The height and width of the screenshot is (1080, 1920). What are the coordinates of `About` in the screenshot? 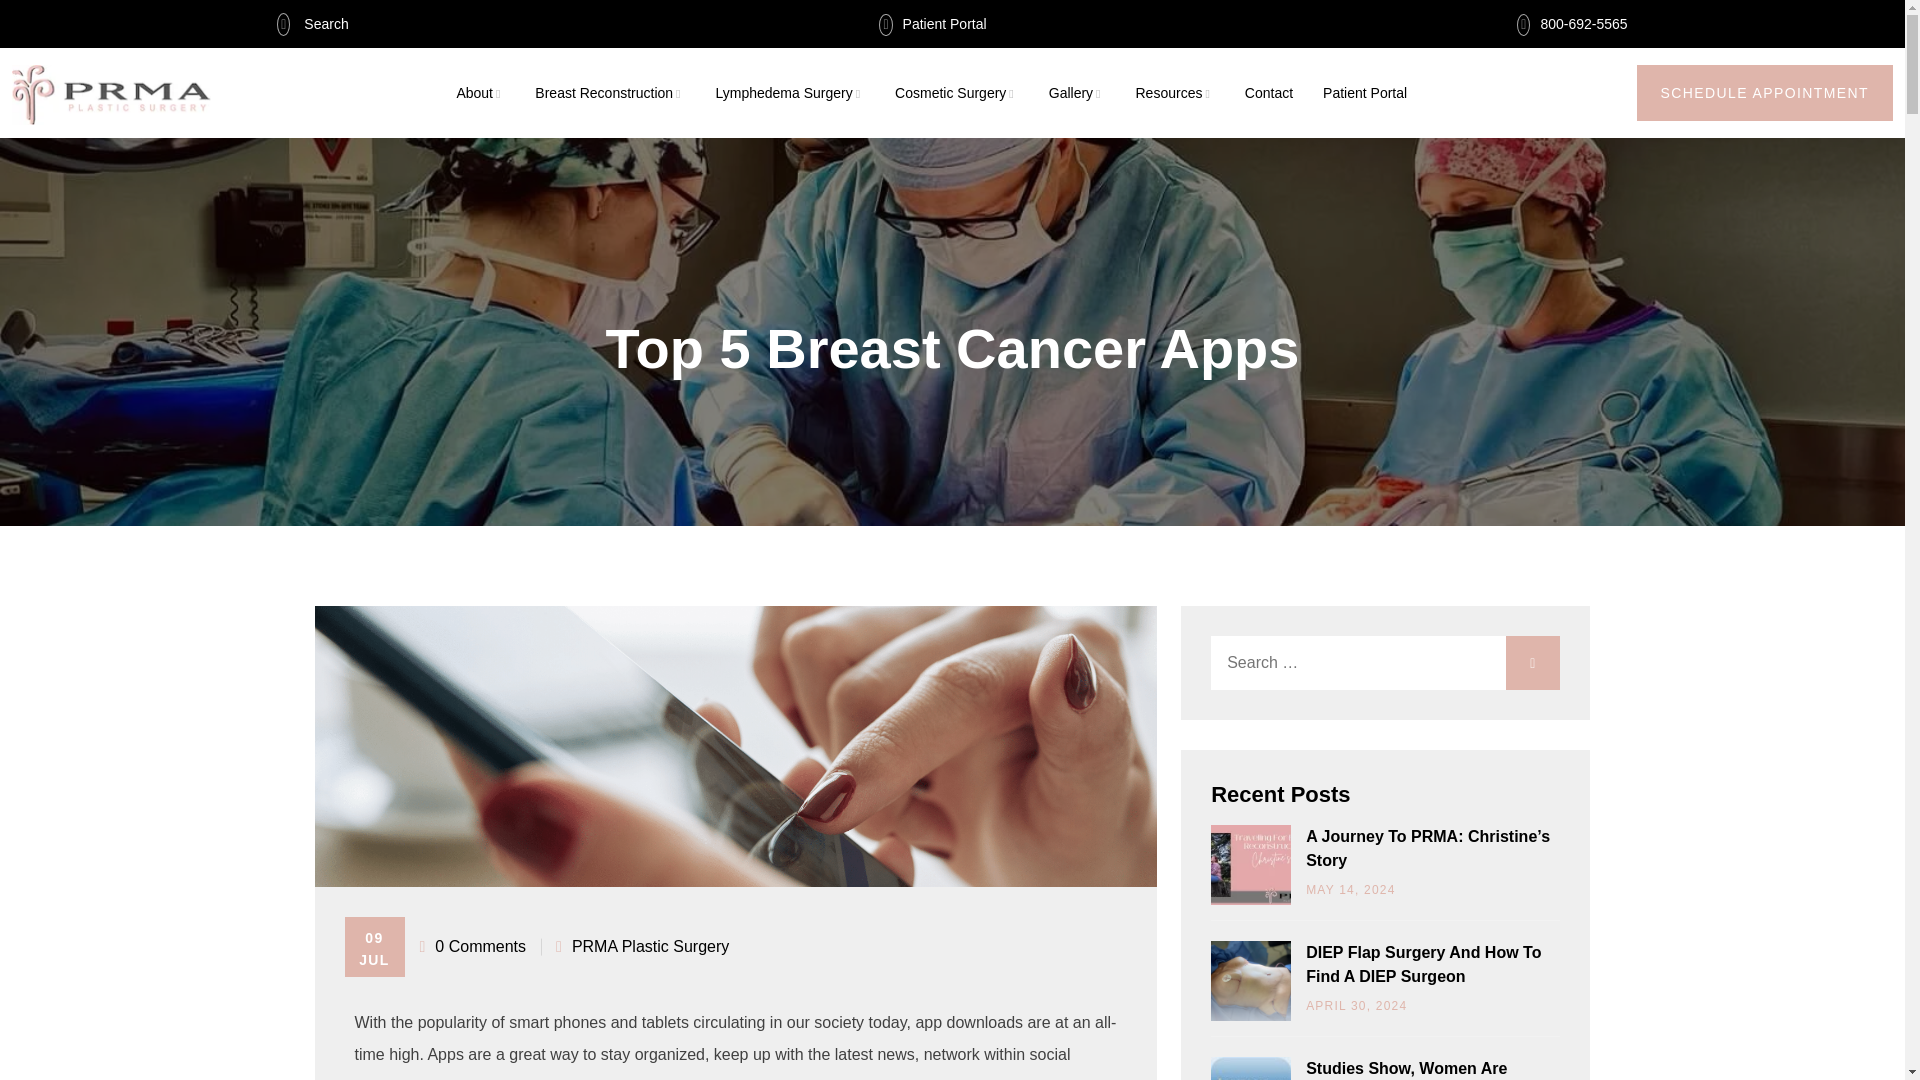 It's located at (474, 93).